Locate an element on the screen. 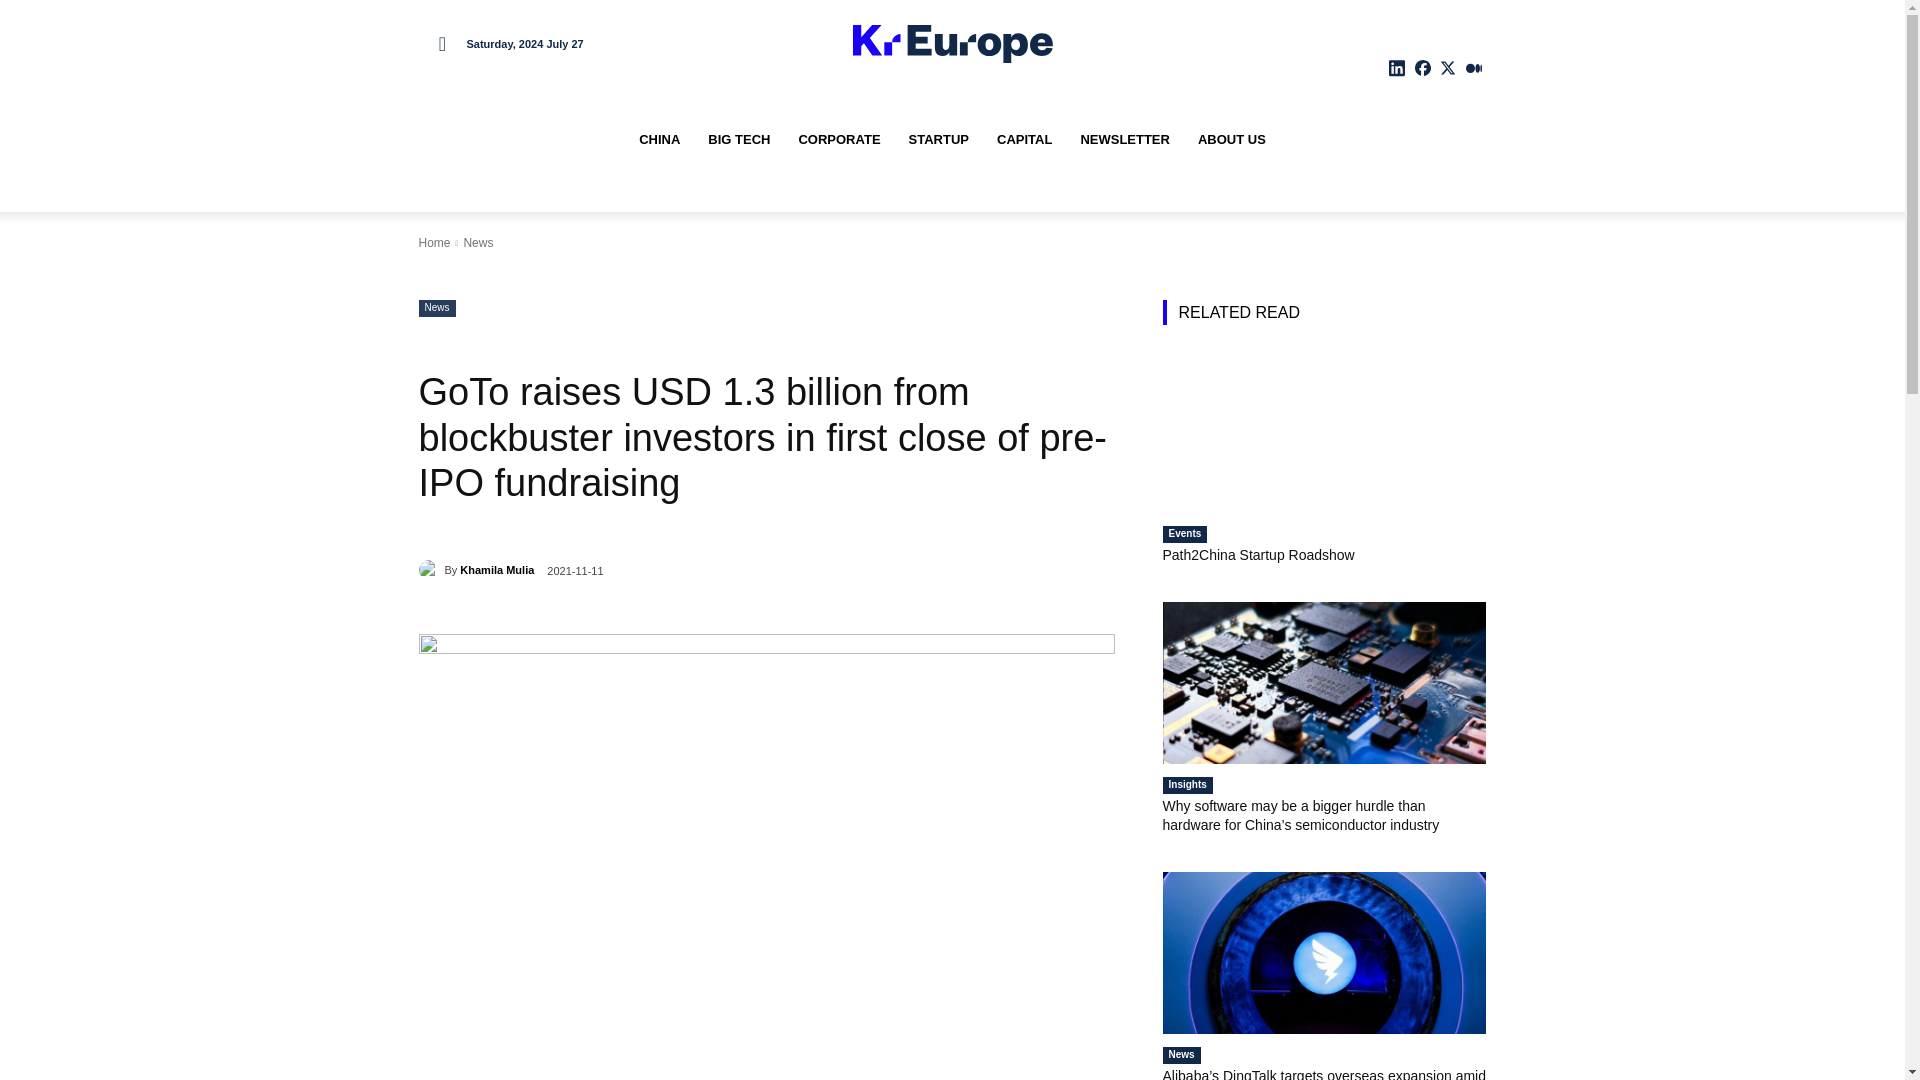  CHINA is located at coordinates (659, 140).